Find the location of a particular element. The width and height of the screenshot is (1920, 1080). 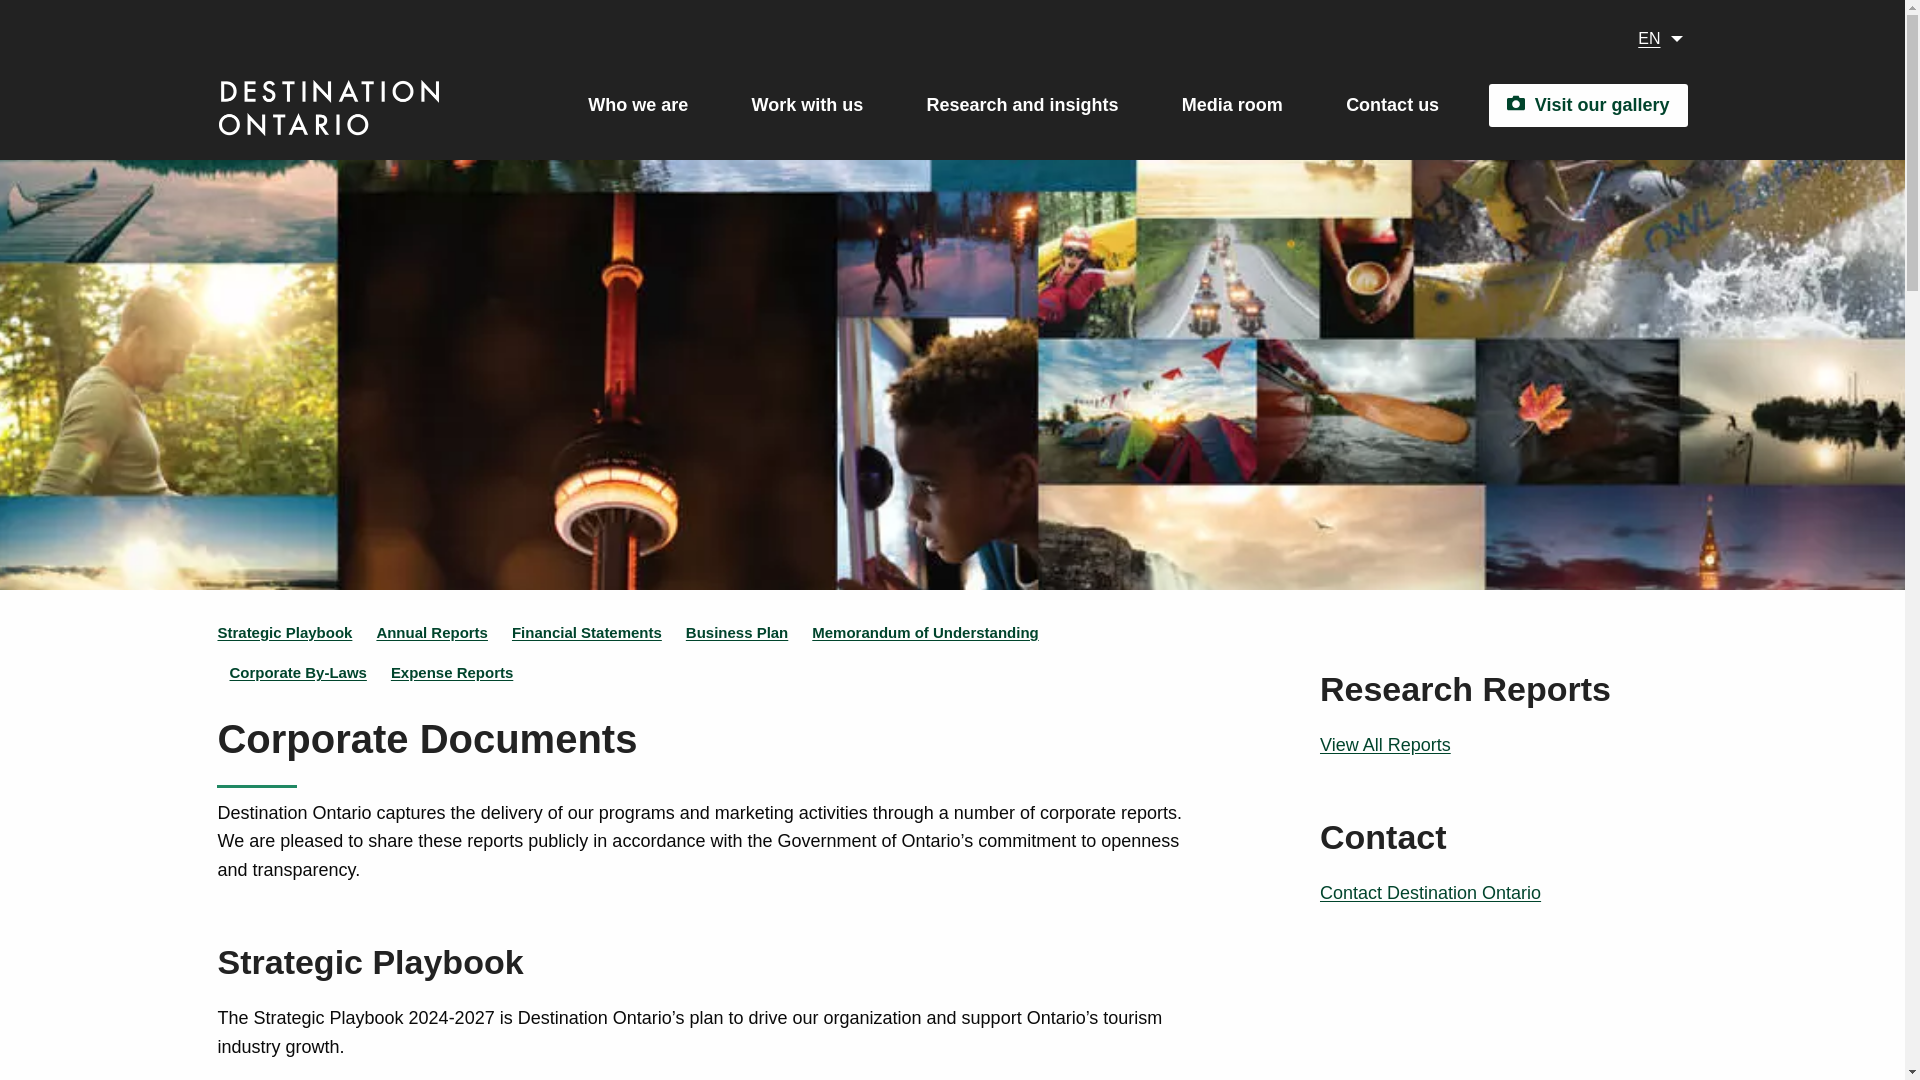

Work with us is located at coordinates (808, 104).